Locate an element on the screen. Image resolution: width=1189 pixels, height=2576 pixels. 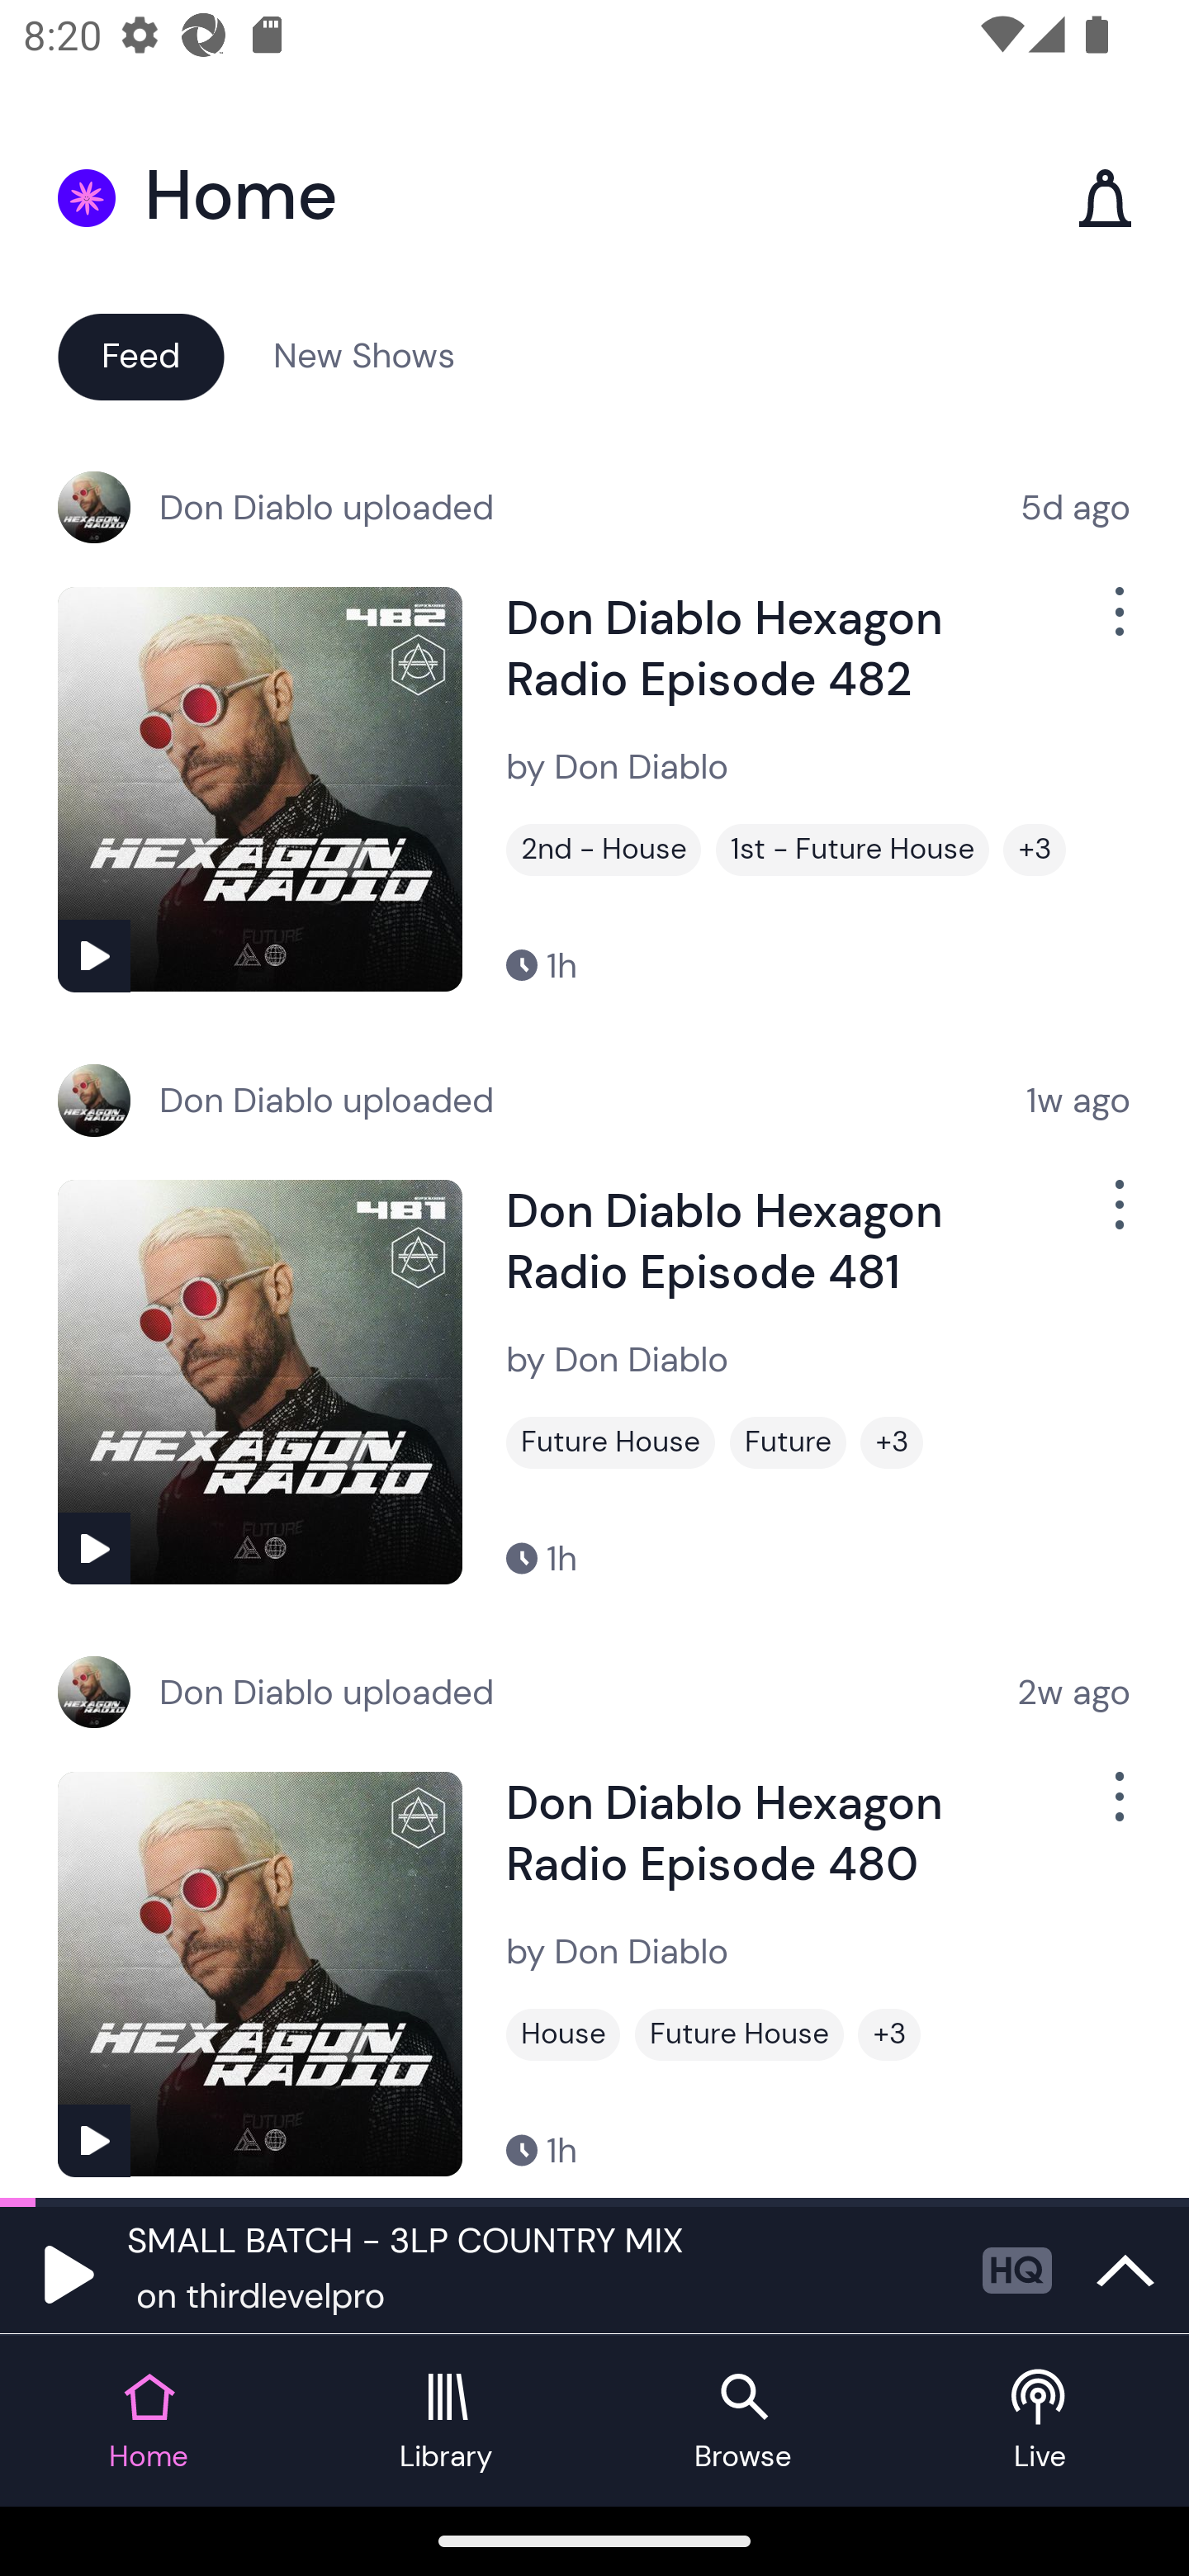
Show Options Menu Button is located at coordinates (1116, 624).